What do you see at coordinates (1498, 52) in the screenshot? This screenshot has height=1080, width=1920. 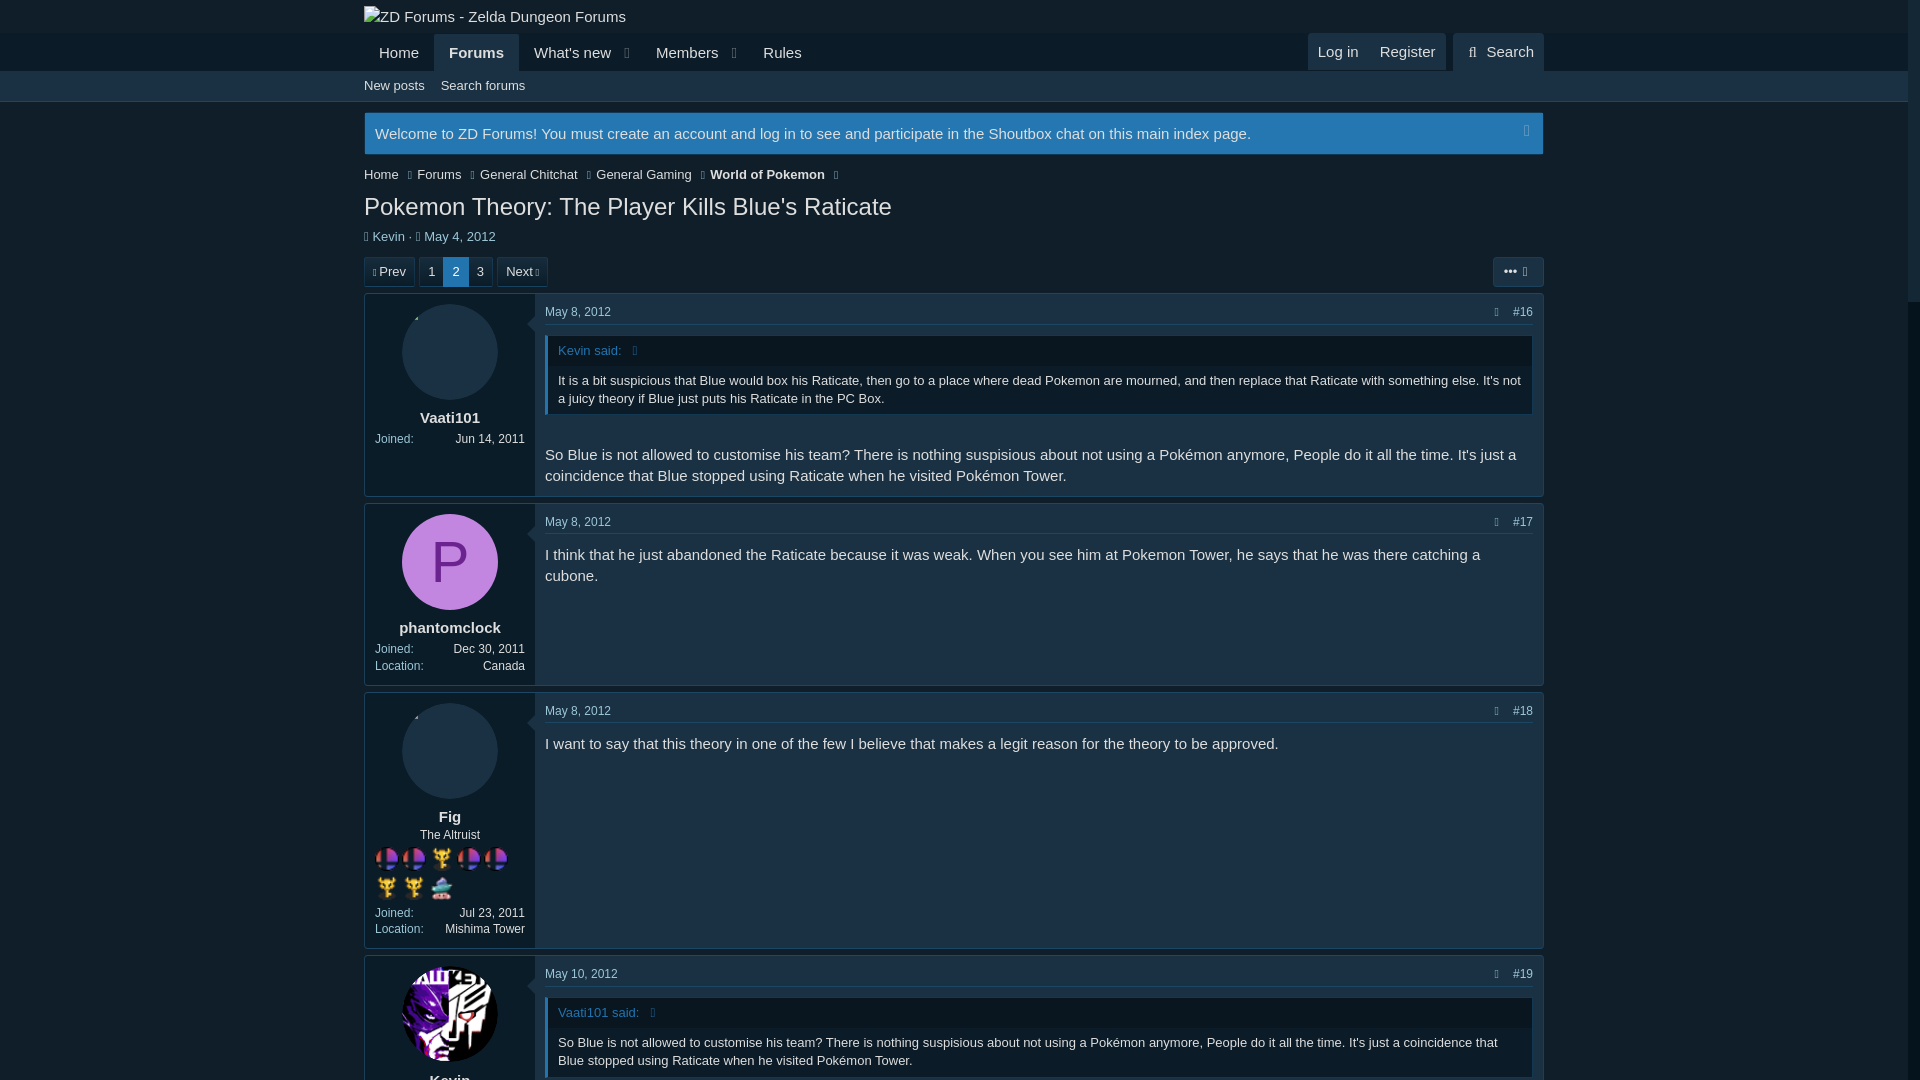 I see `Search` at bounding box center [1498, 52].